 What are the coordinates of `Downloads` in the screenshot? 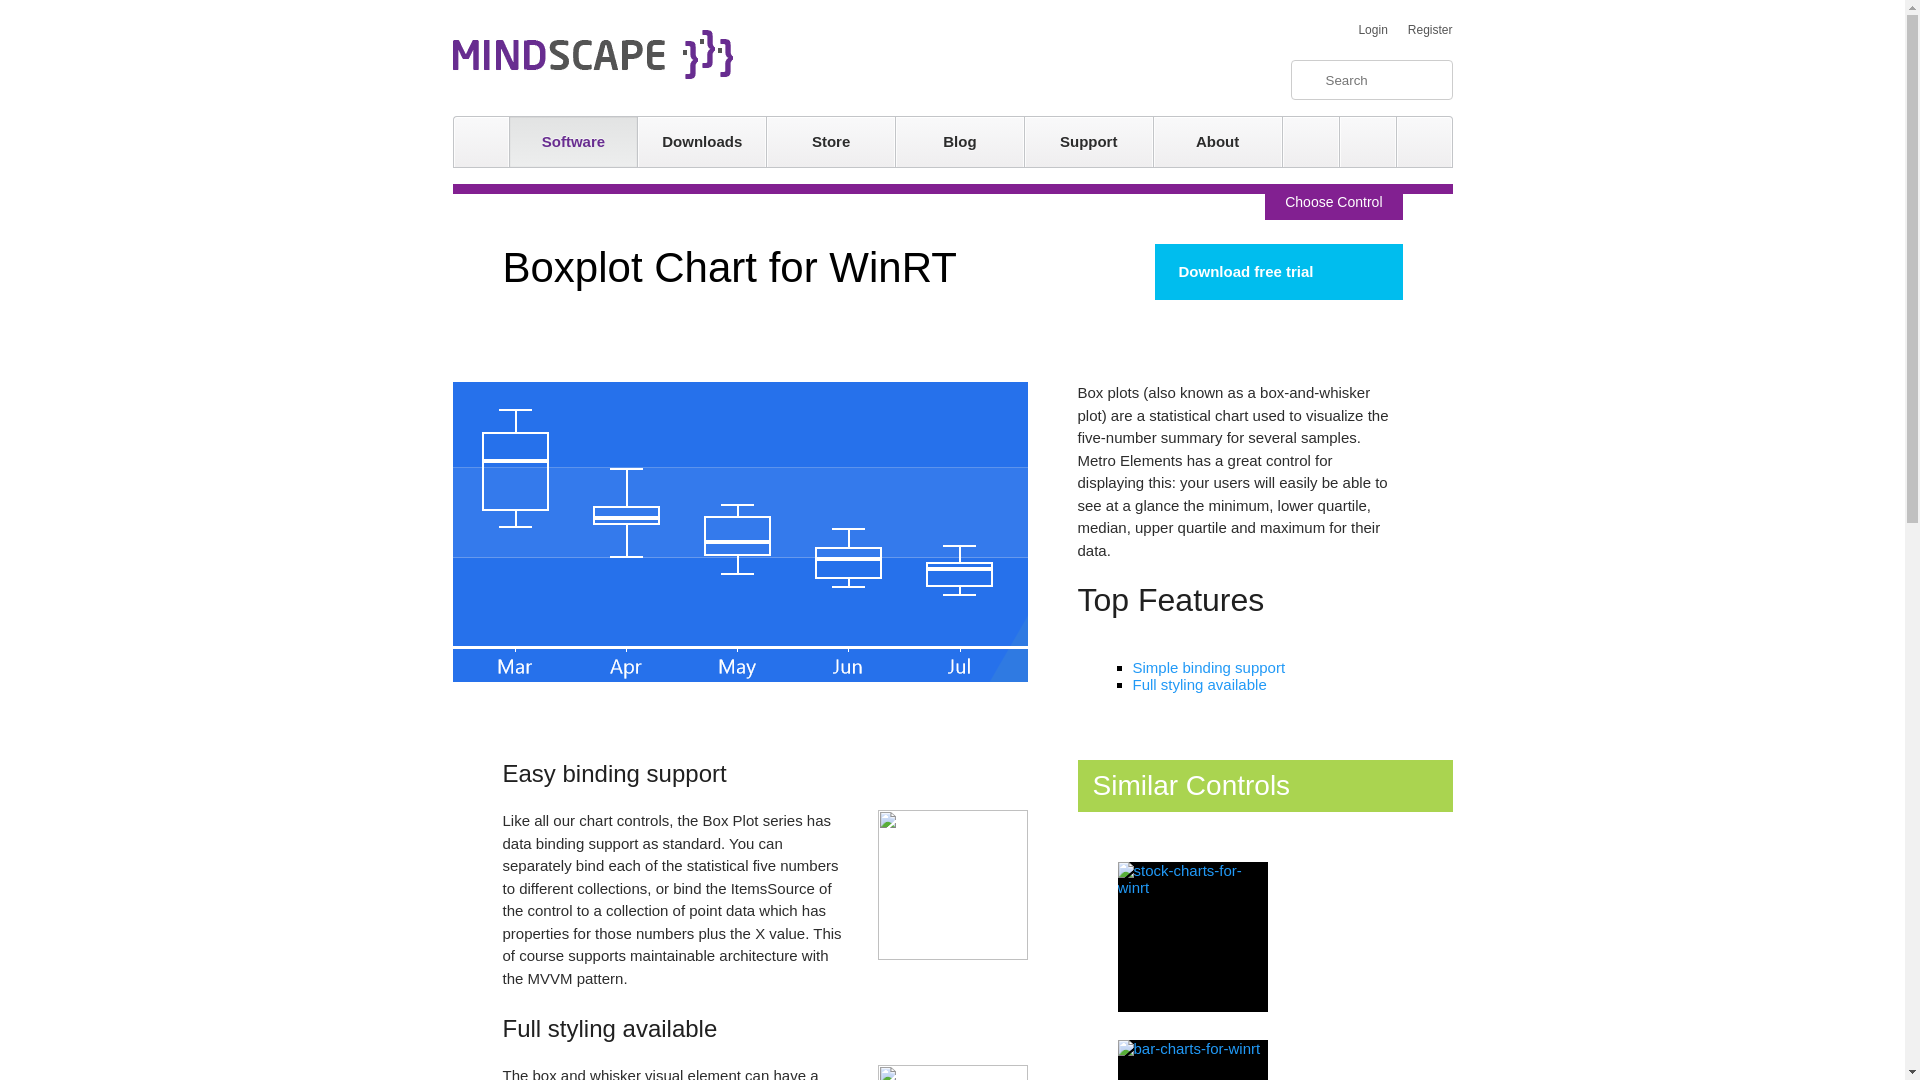 It's located at (702, 142).